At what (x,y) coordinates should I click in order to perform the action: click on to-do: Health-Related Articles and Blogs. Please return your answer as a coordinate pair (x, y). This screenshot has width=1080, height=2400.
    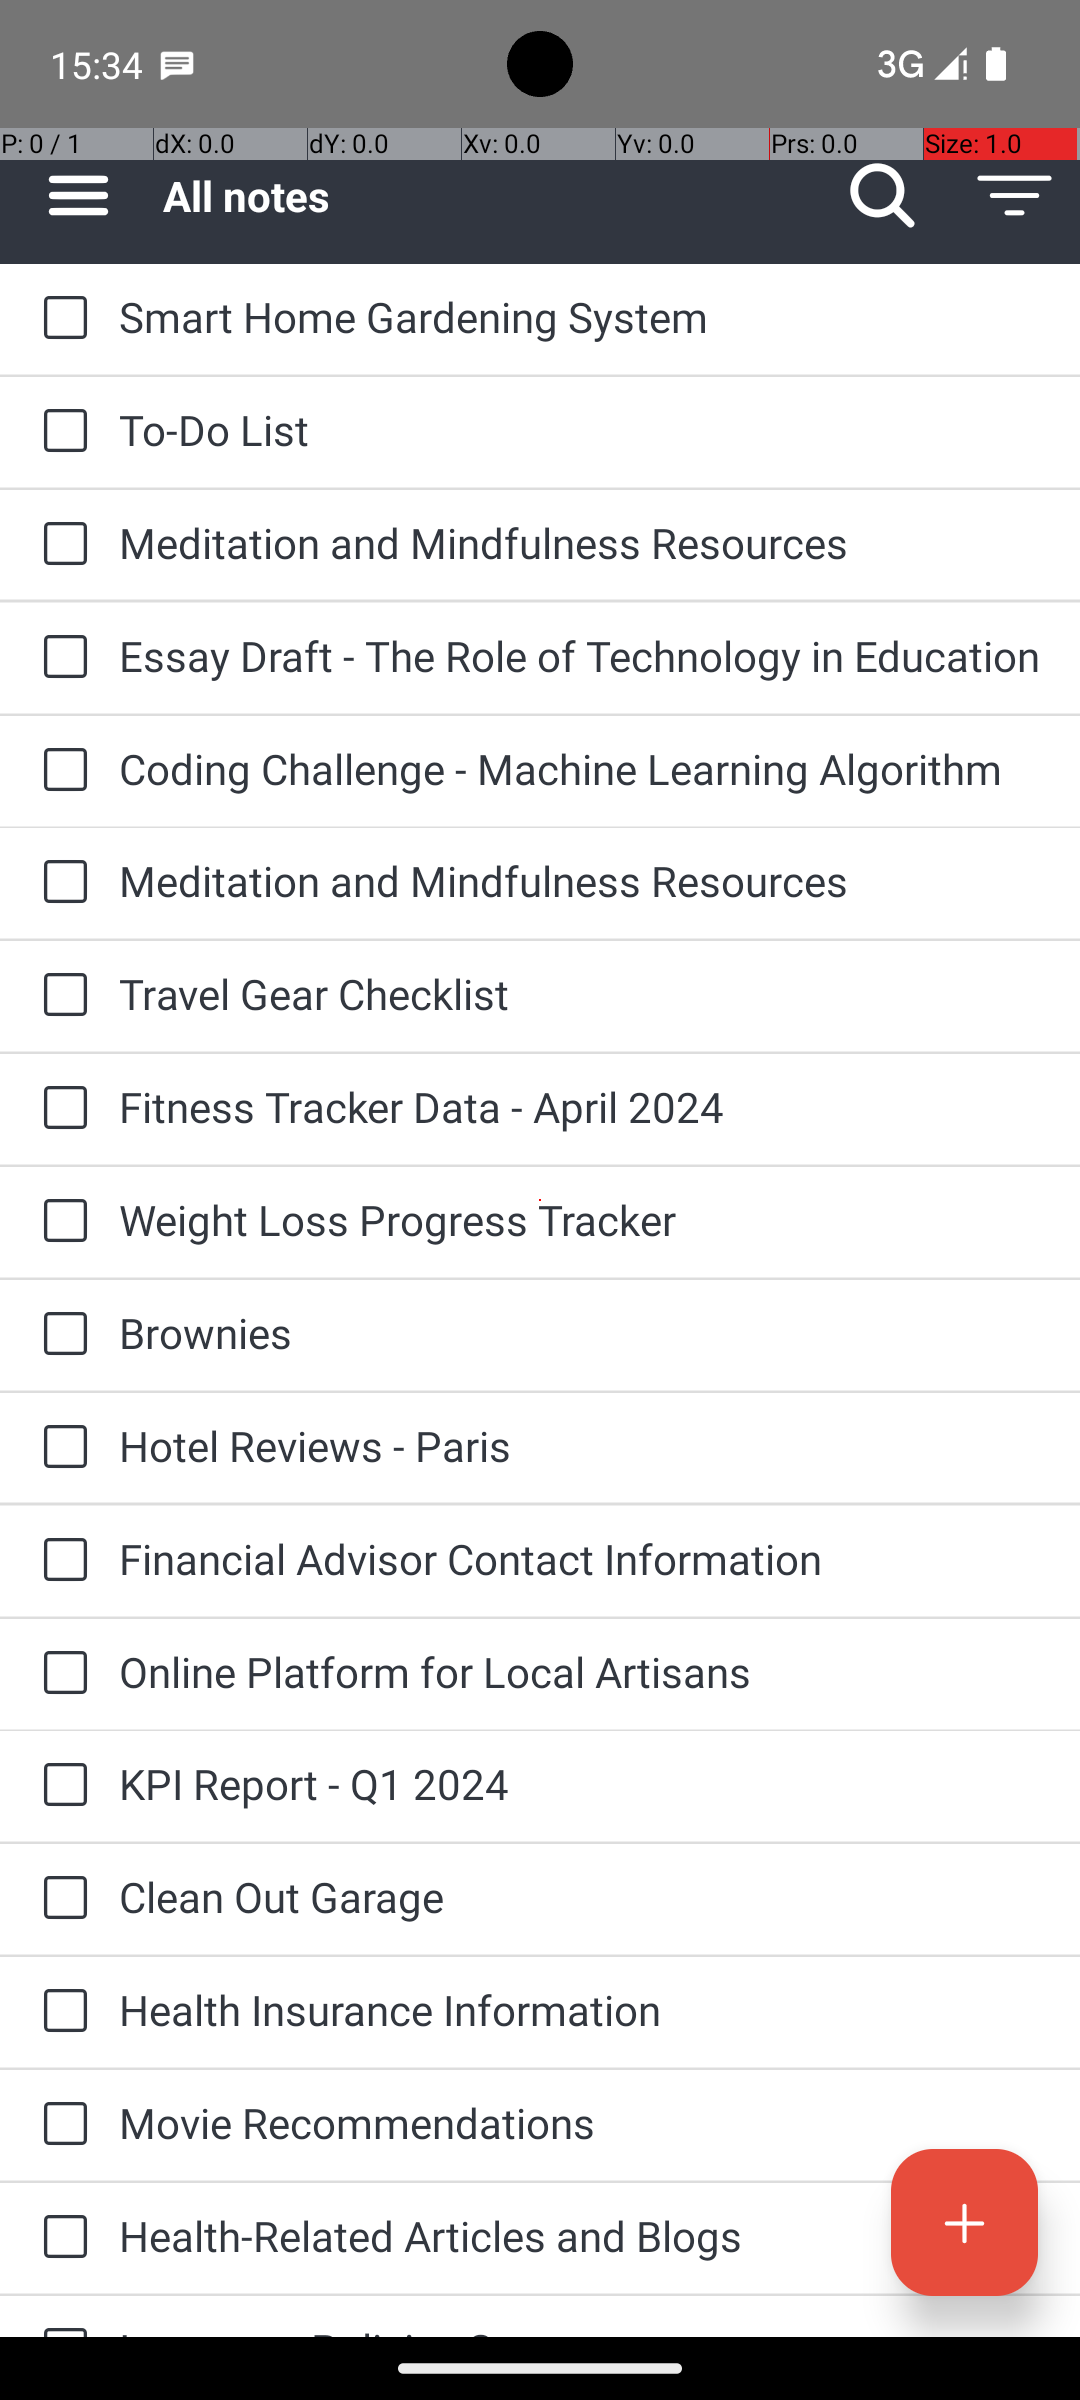
    Looking at the image, I should click on (60, 2238).